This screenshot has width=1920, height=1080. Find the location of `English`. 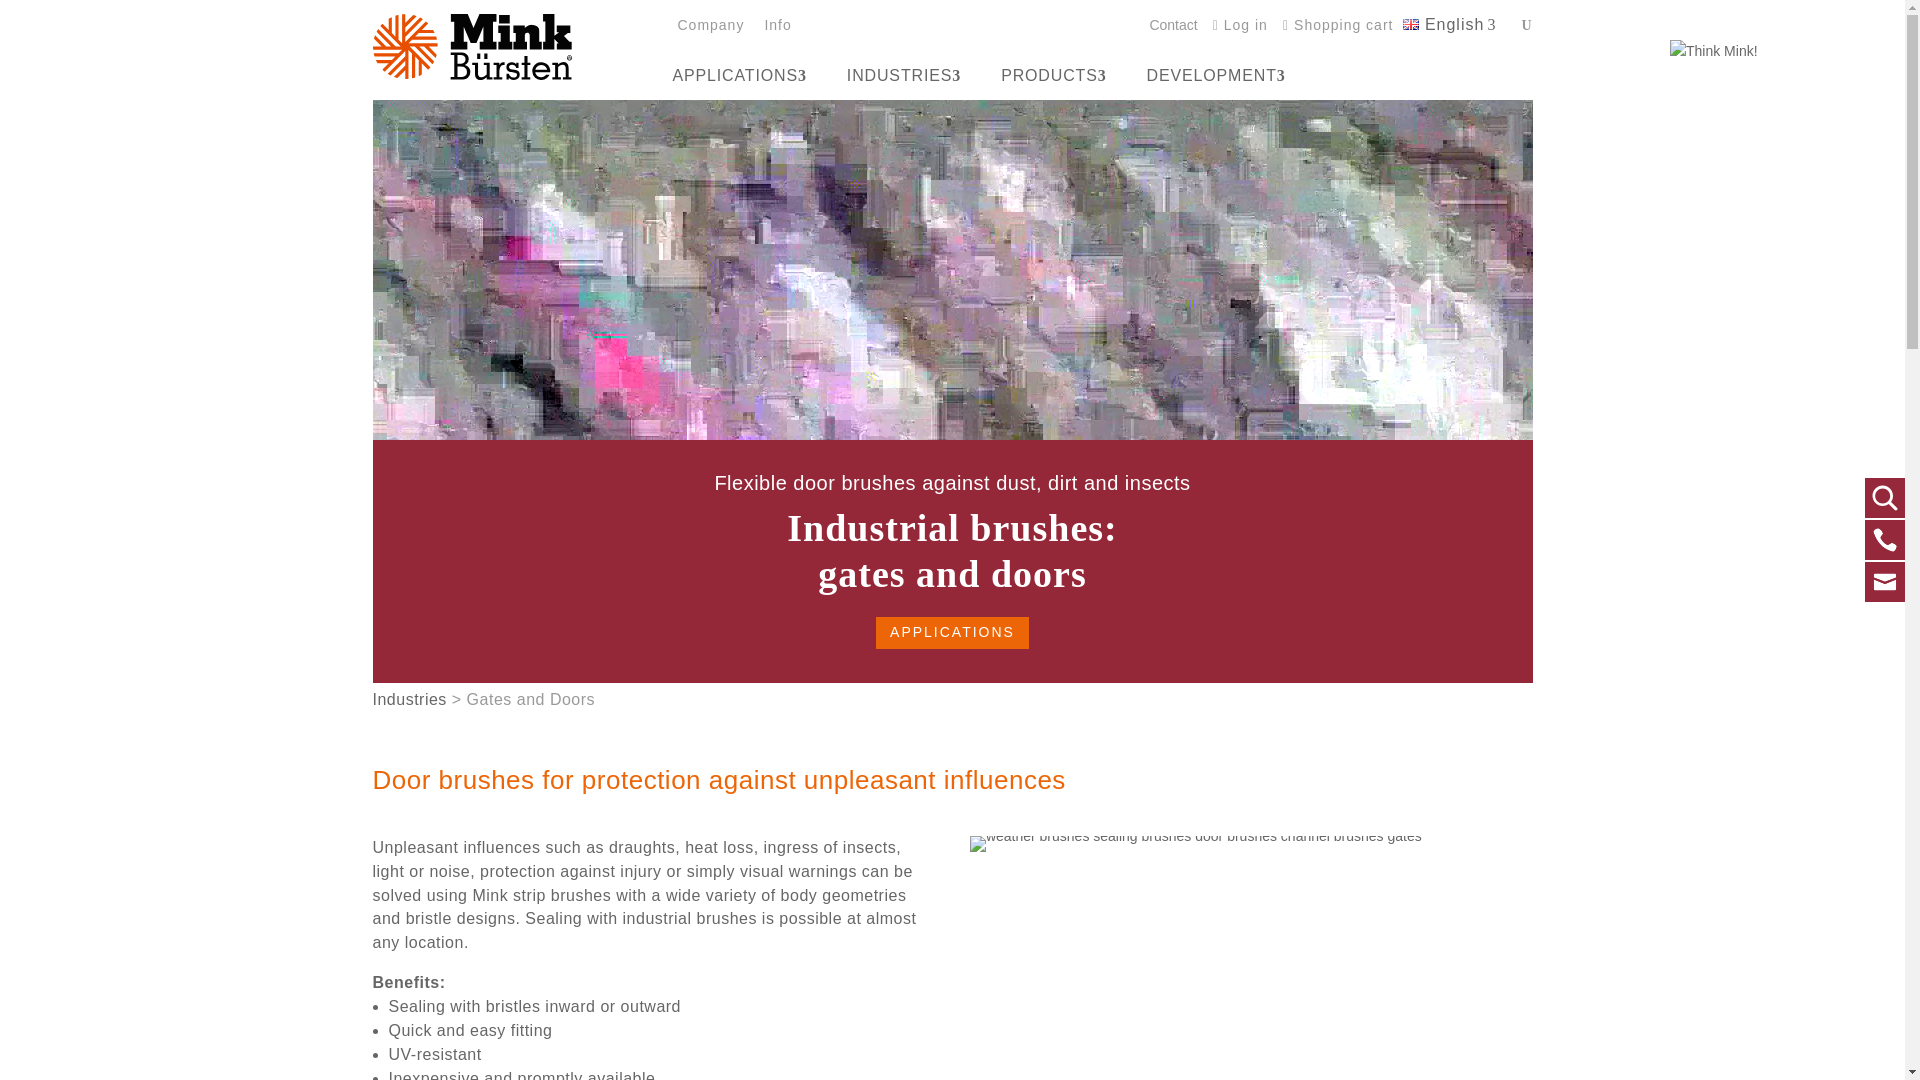

English is located at coordinates (1449, 24).